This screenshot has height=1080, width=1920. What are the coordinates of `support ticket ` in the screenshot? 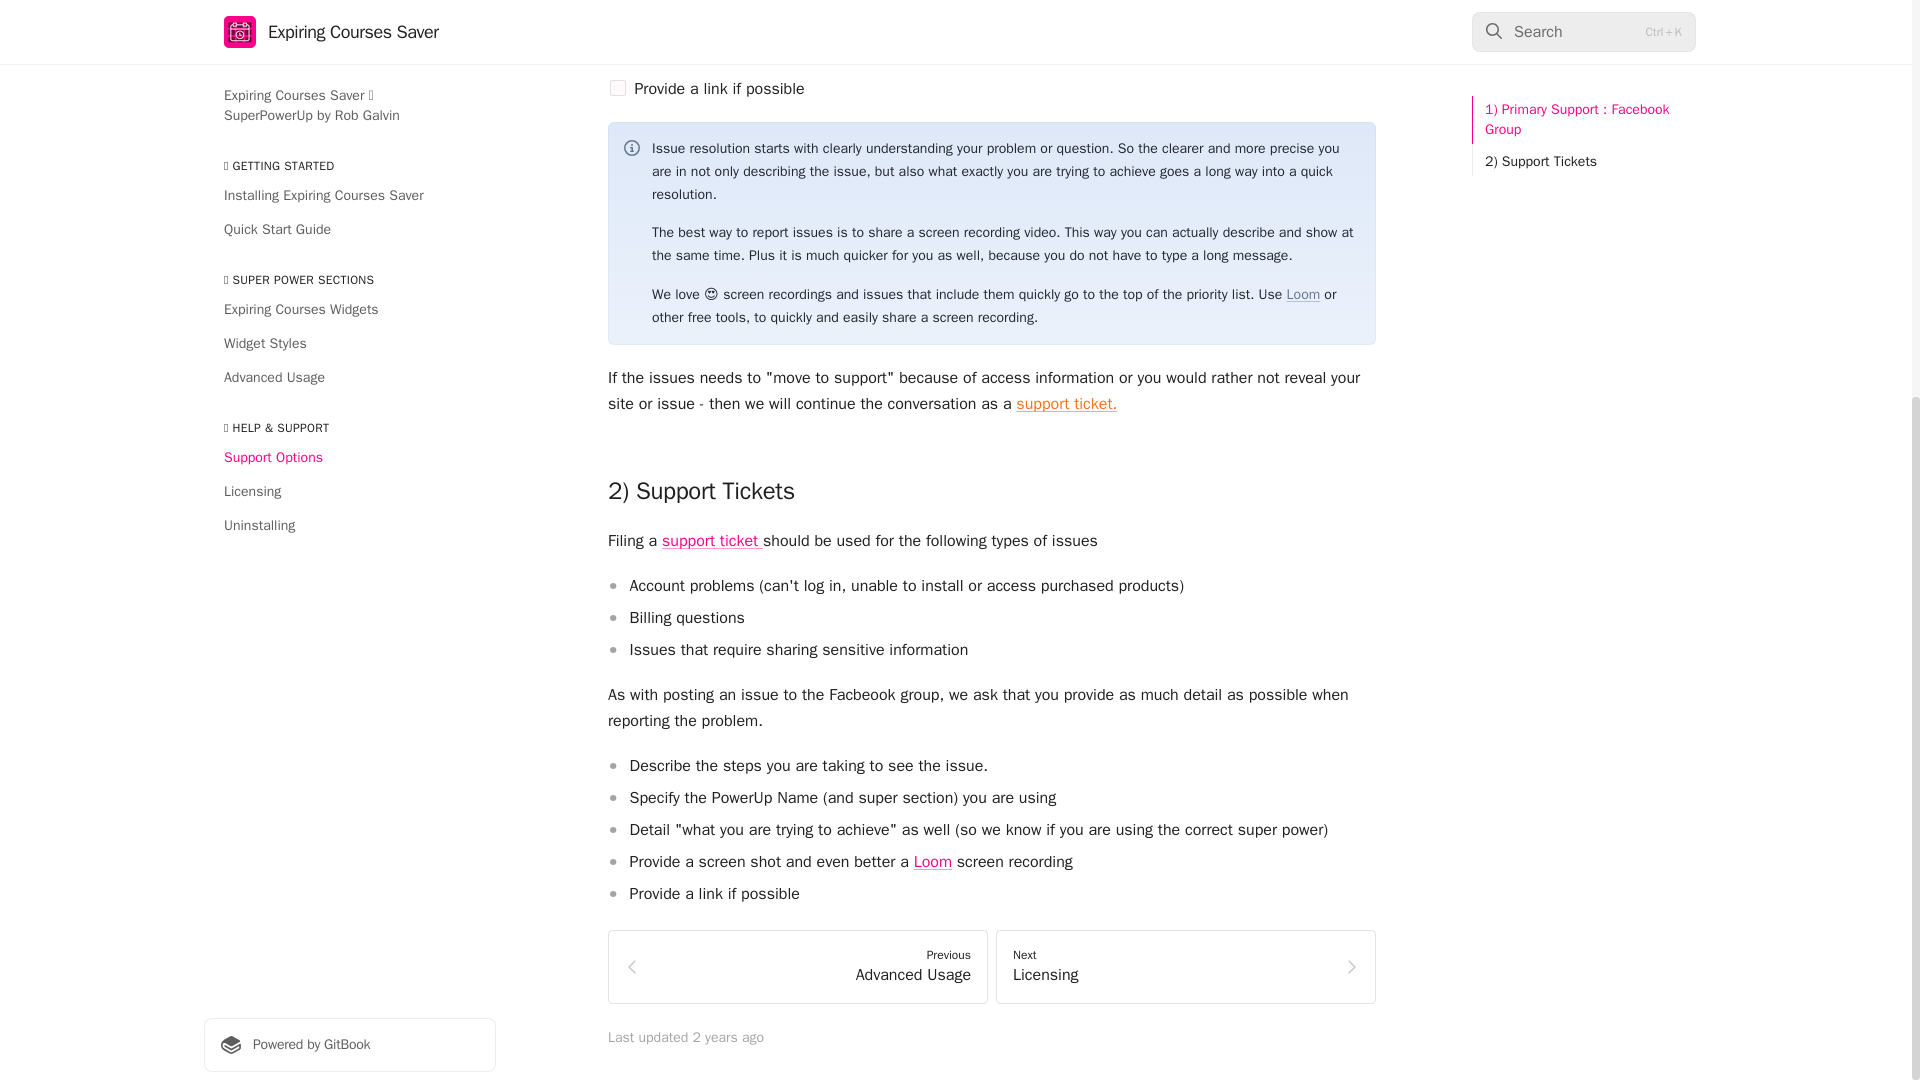 It's located at (798, 966).